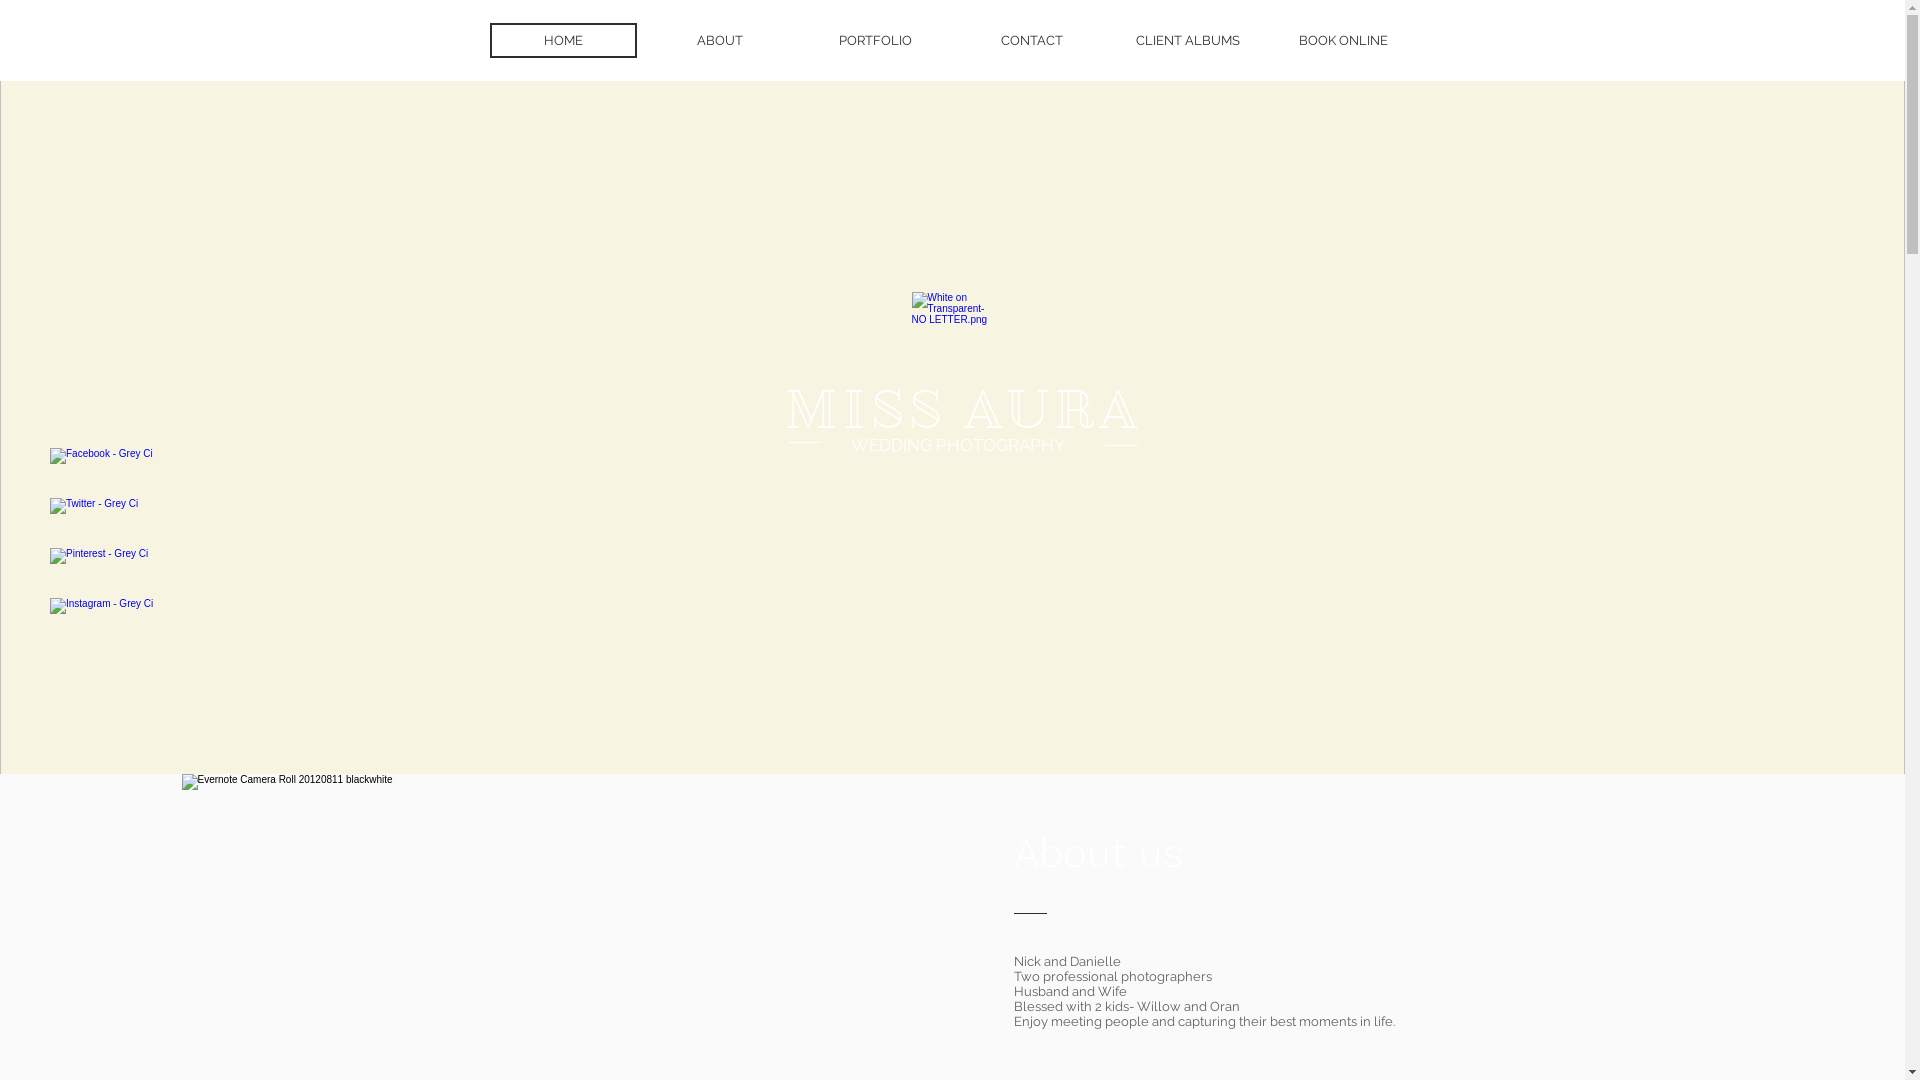 This screenshot has height=1080, width=1920. What do you see at coordinates (563, 40) in the screenshot?
I see `HOME` at bounding box center [563, 40].